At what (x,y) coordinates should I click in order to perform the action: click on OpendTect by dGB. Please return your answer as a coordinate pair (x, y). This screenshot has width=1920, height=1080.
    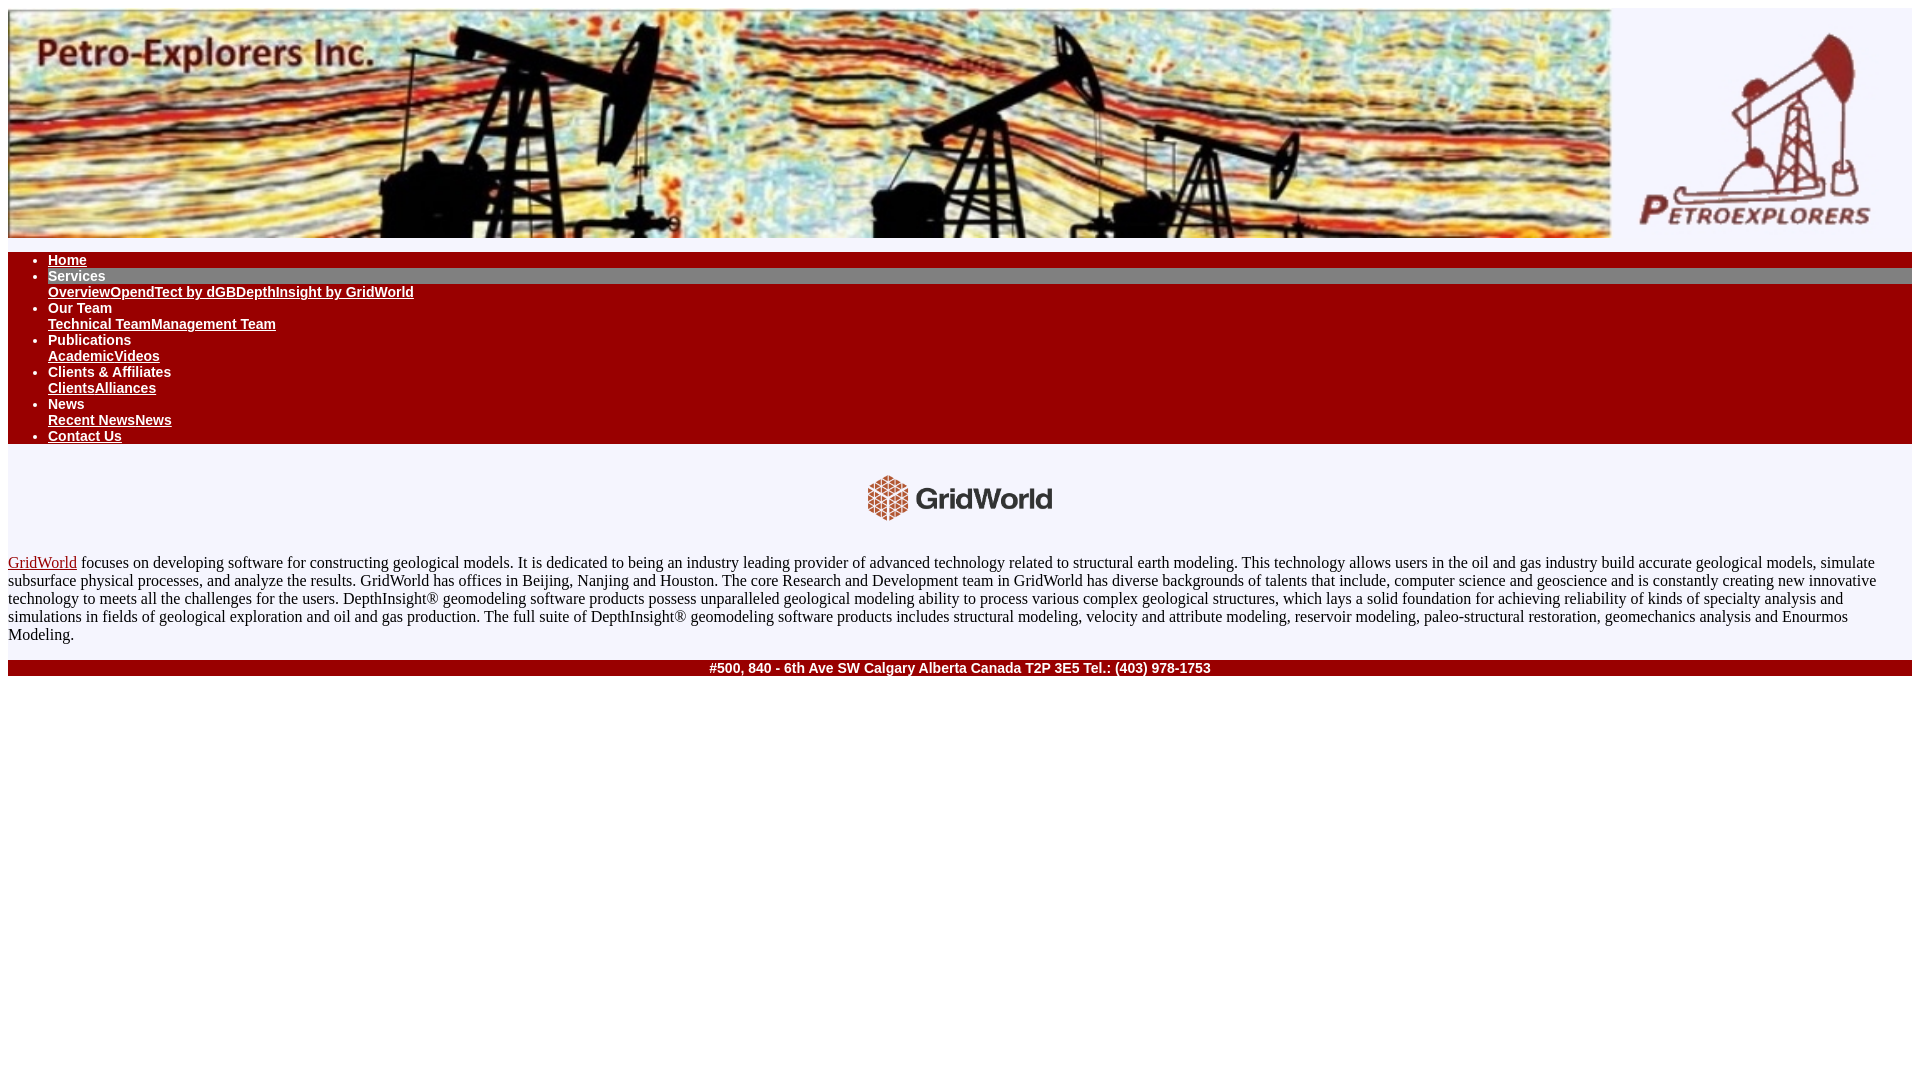
    Looking at the image, I should click on (172, 292).